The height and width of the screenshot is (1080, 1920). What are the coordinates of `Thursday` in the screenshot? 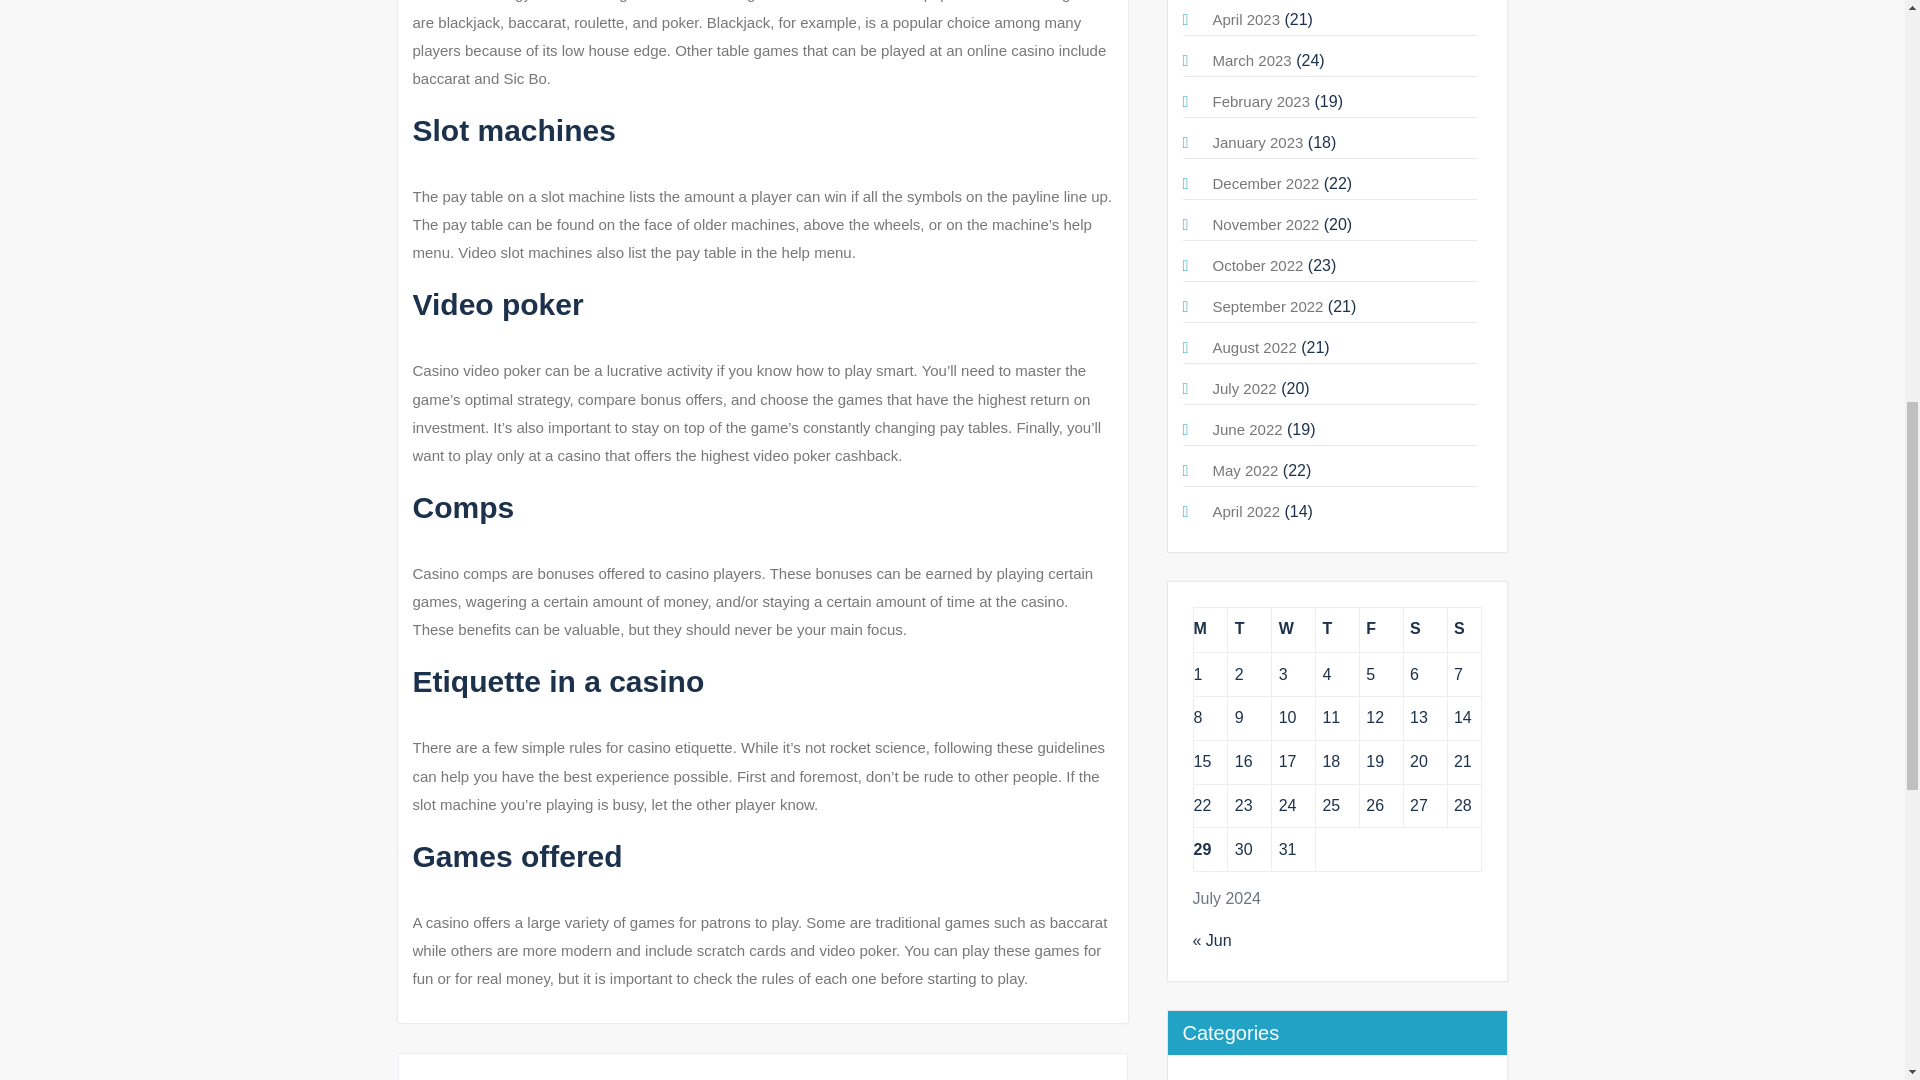 It's located at (1337, 629).